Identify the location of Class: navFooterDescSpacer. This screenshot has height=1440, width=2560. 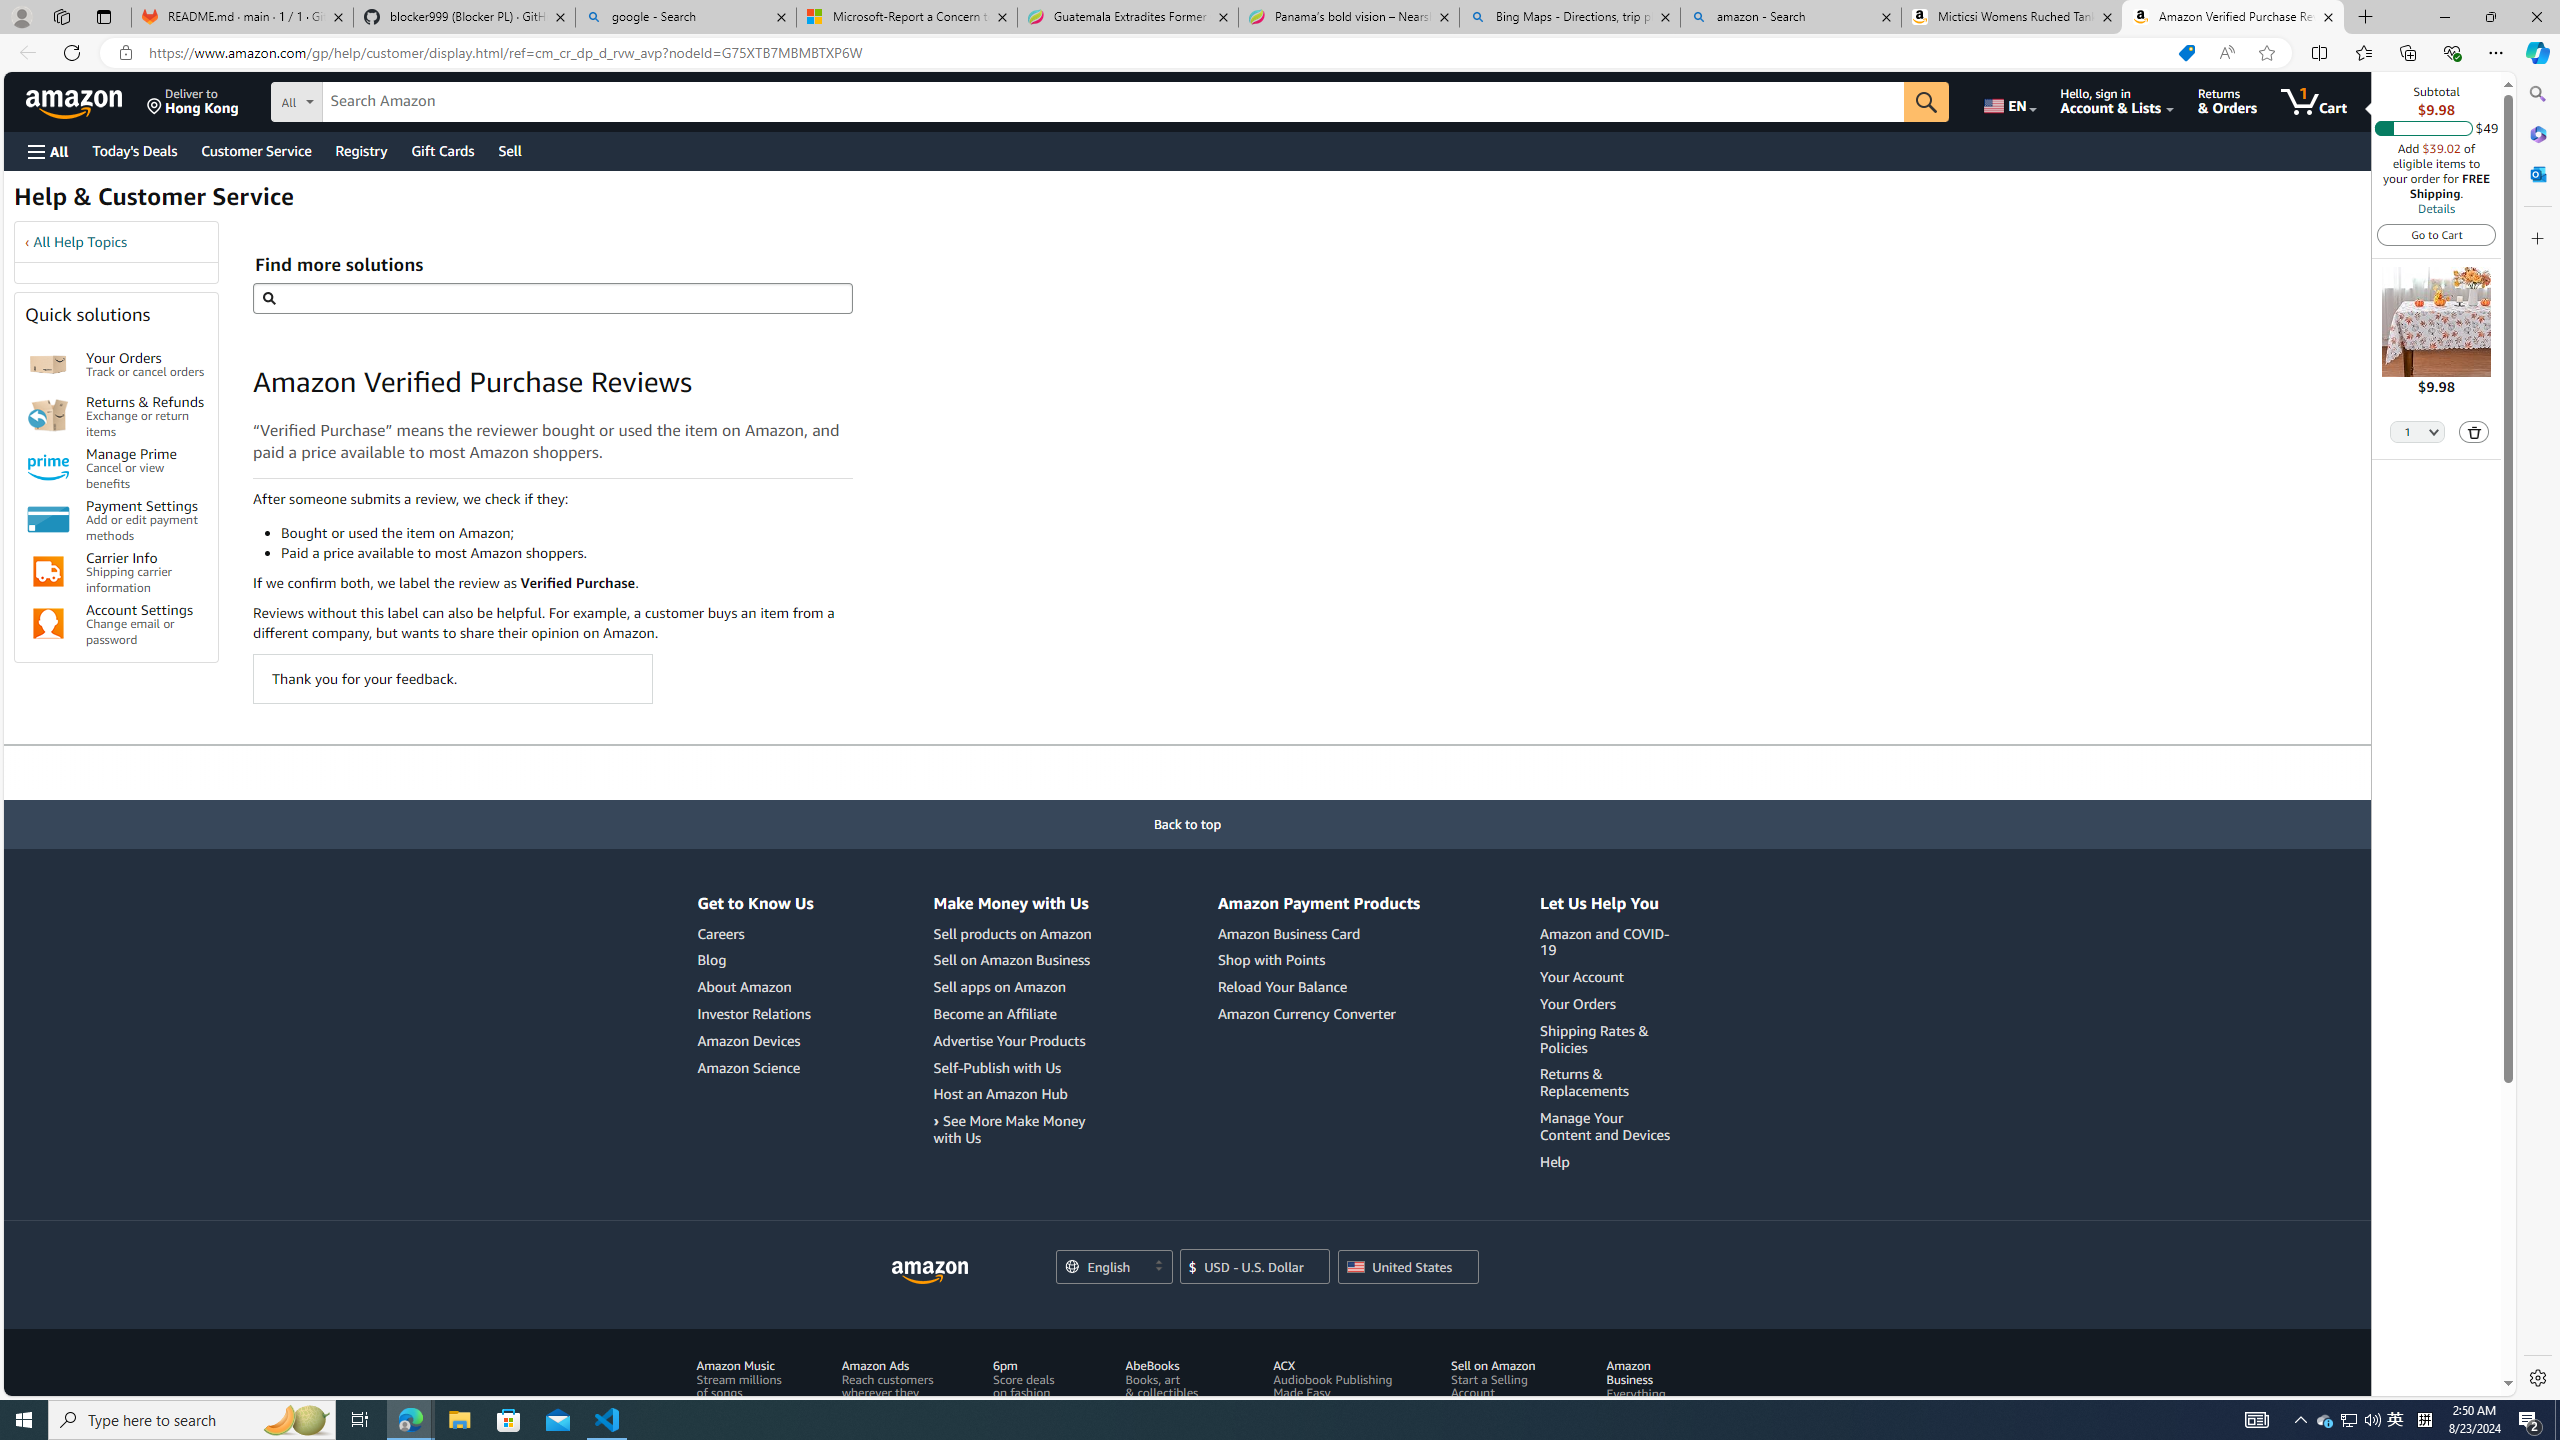
(1582, 1400).